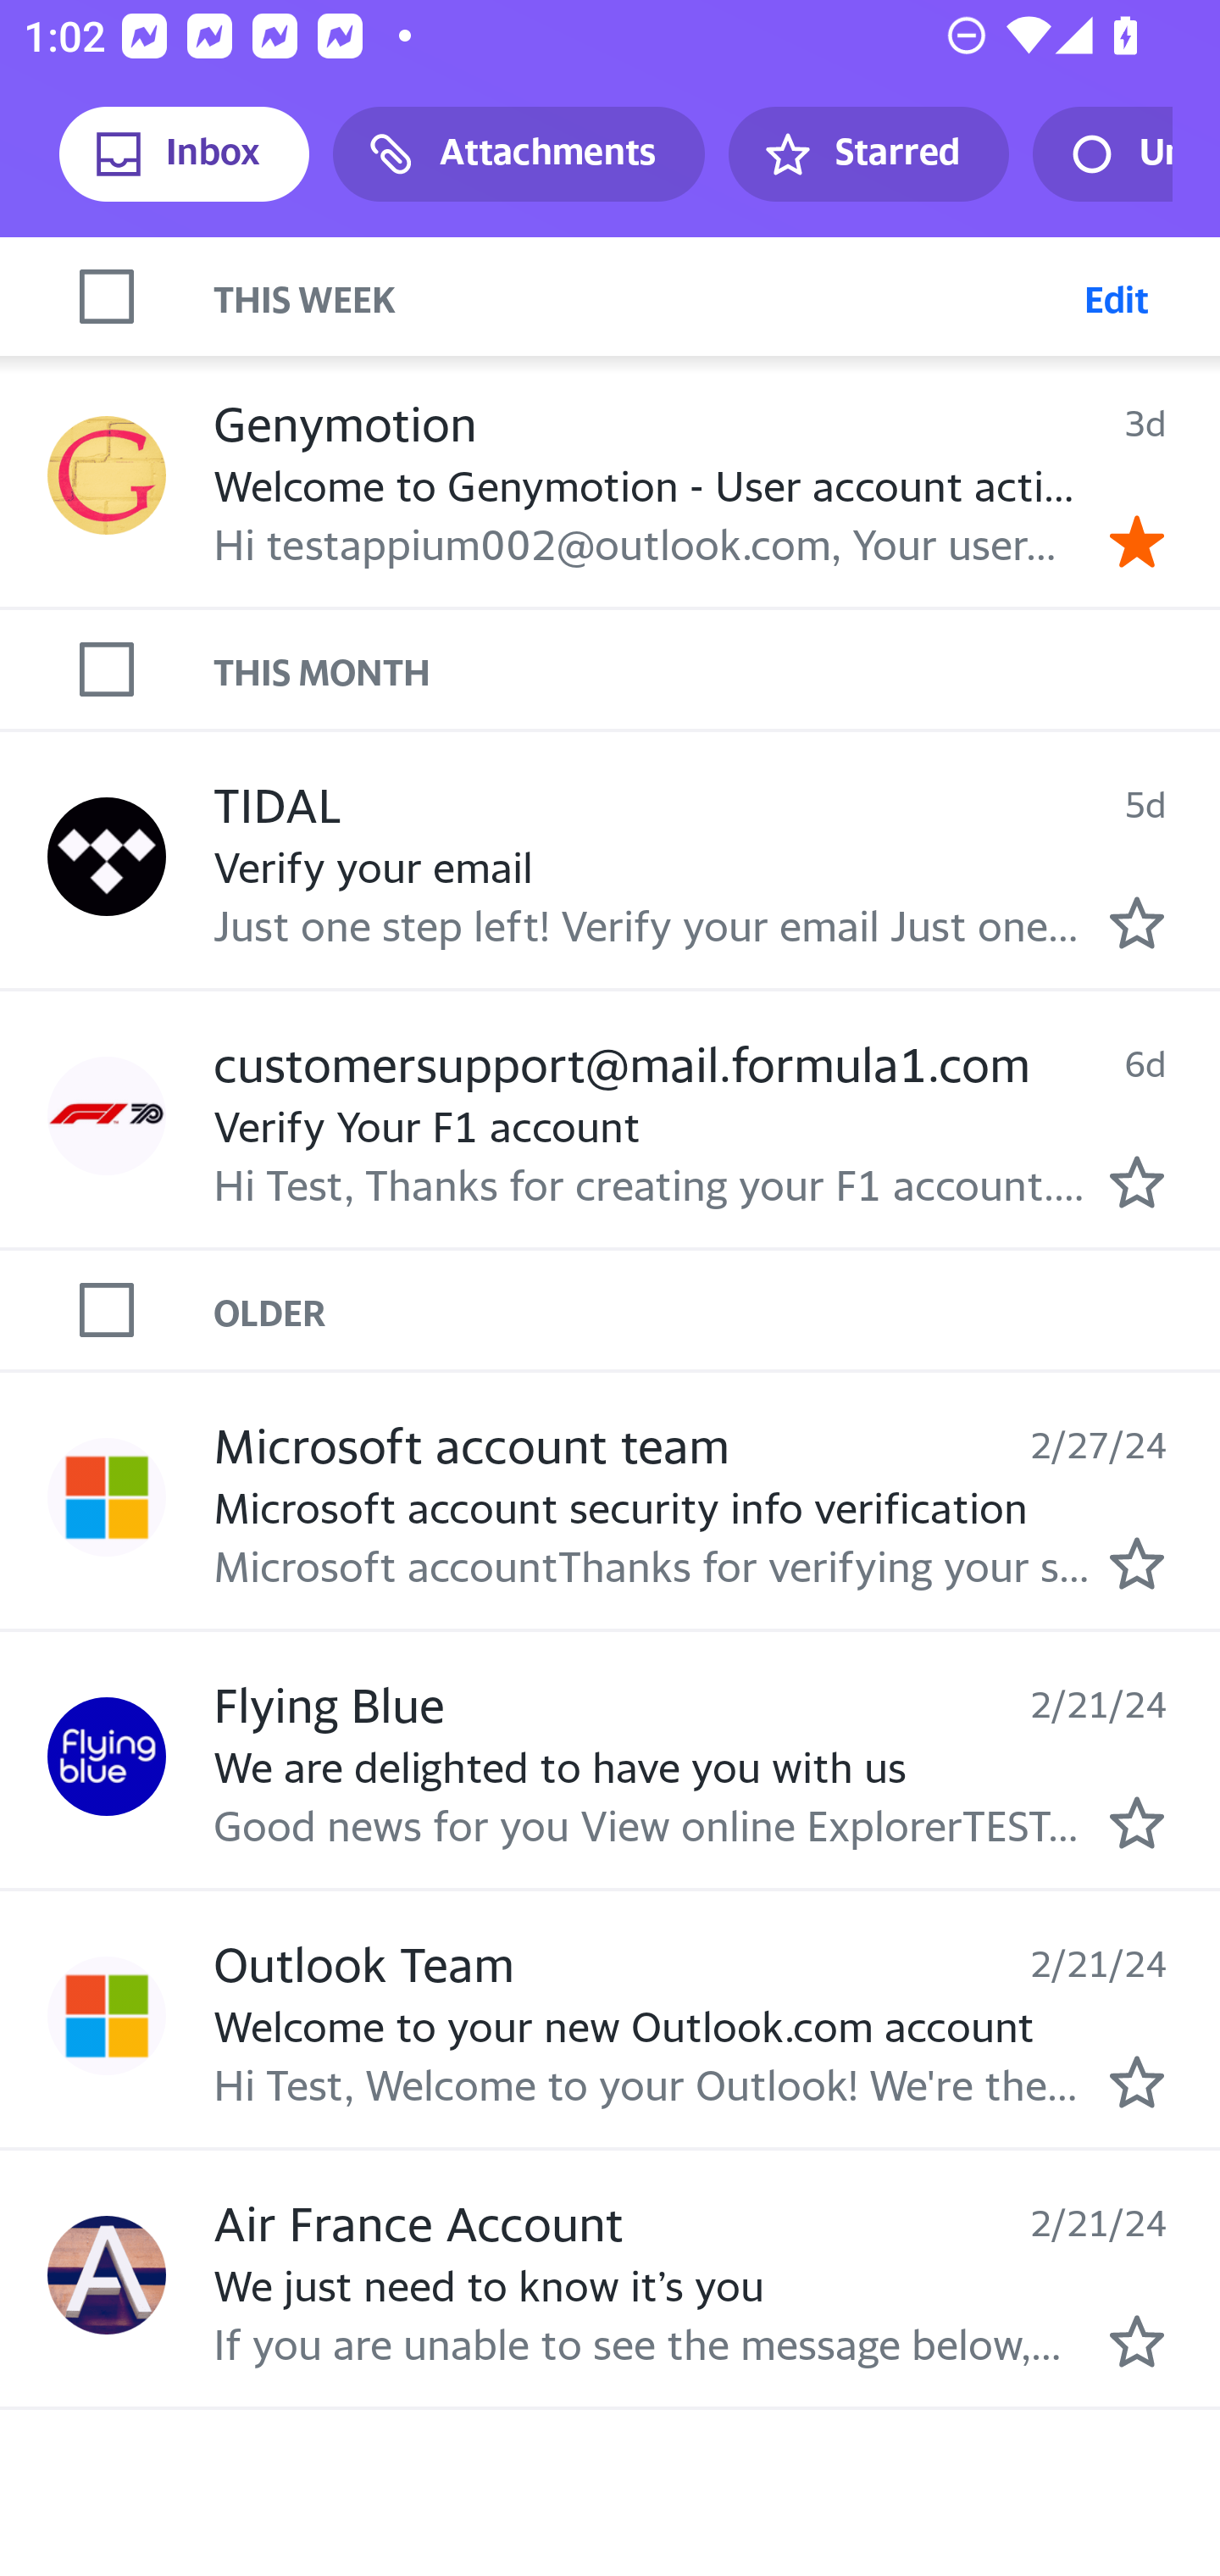 This screenshot has width=1220, height=2576. Describe the element at coordinates (1137, 541) in the screenshot. I see `Remove star.` at that location.